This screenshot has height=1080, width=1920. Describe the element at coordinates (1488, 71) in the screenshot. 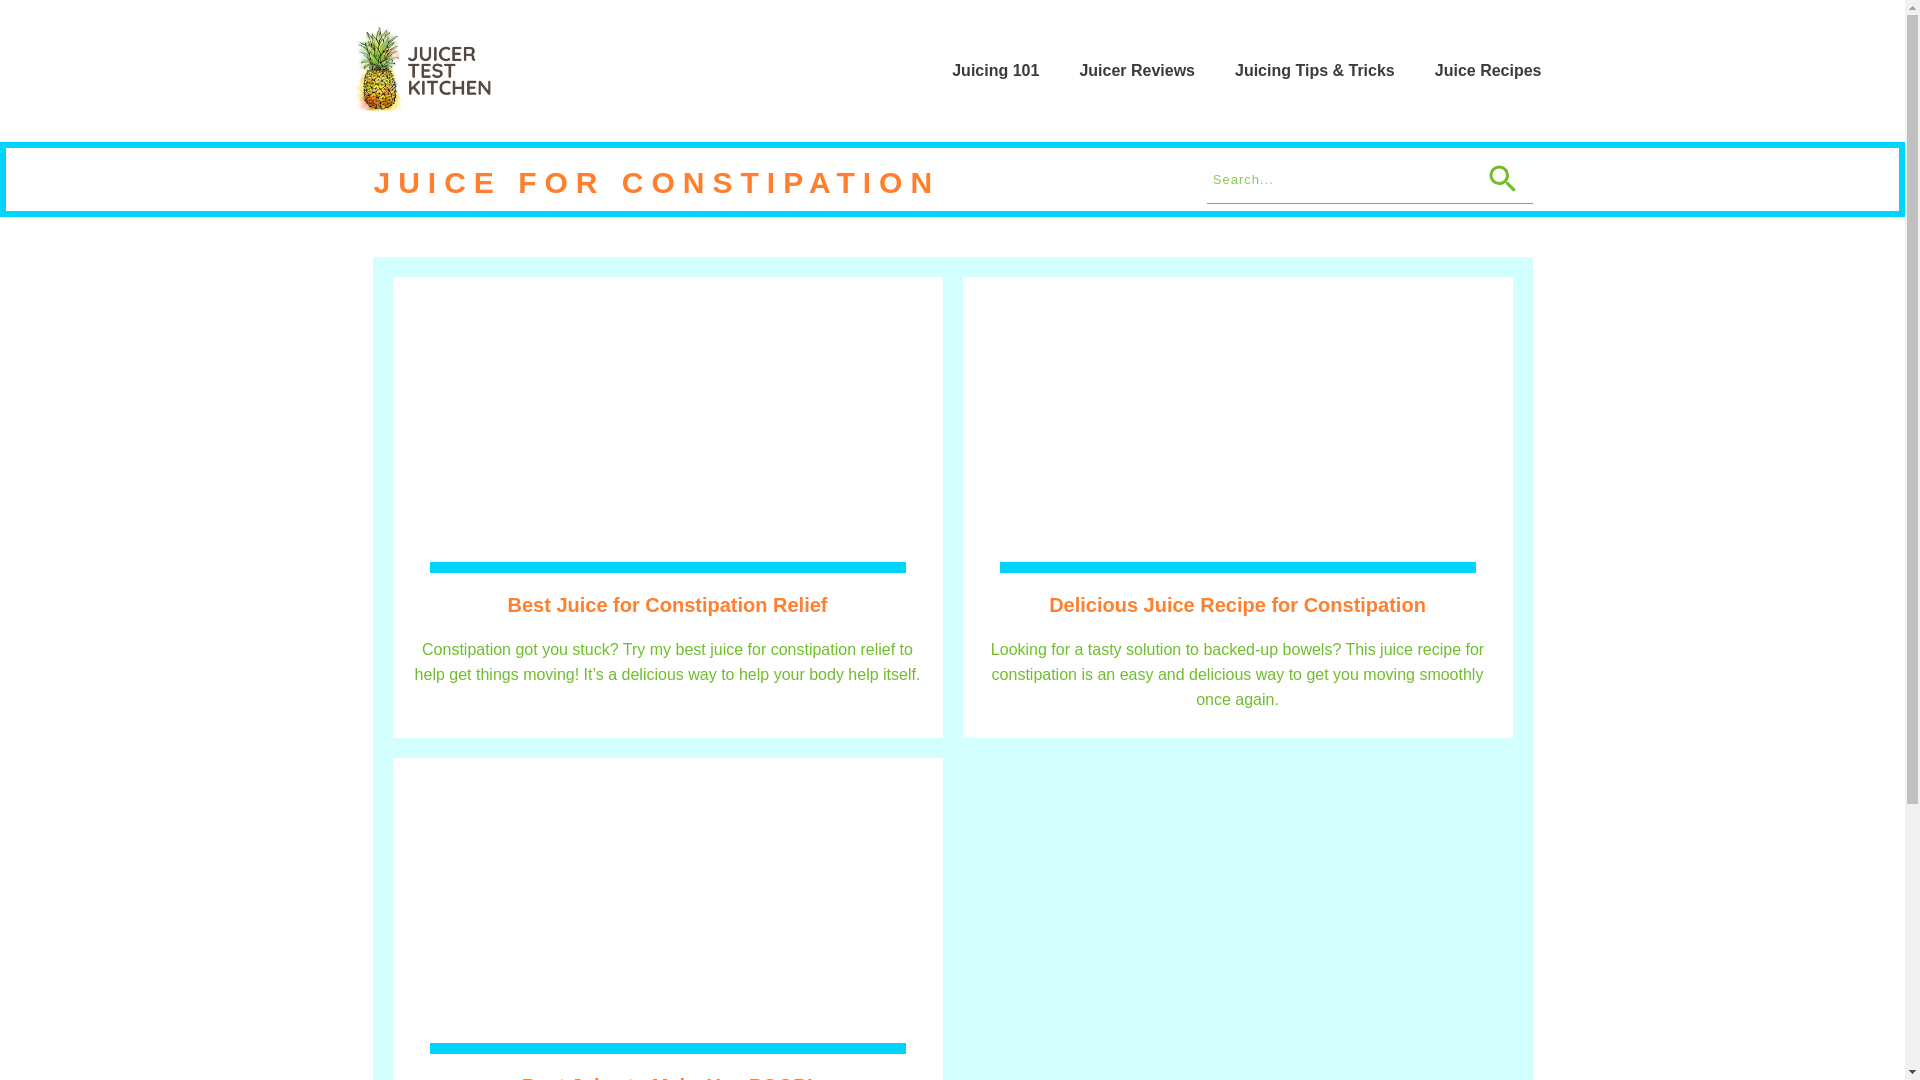

I see `Juice Recipes` at that location.